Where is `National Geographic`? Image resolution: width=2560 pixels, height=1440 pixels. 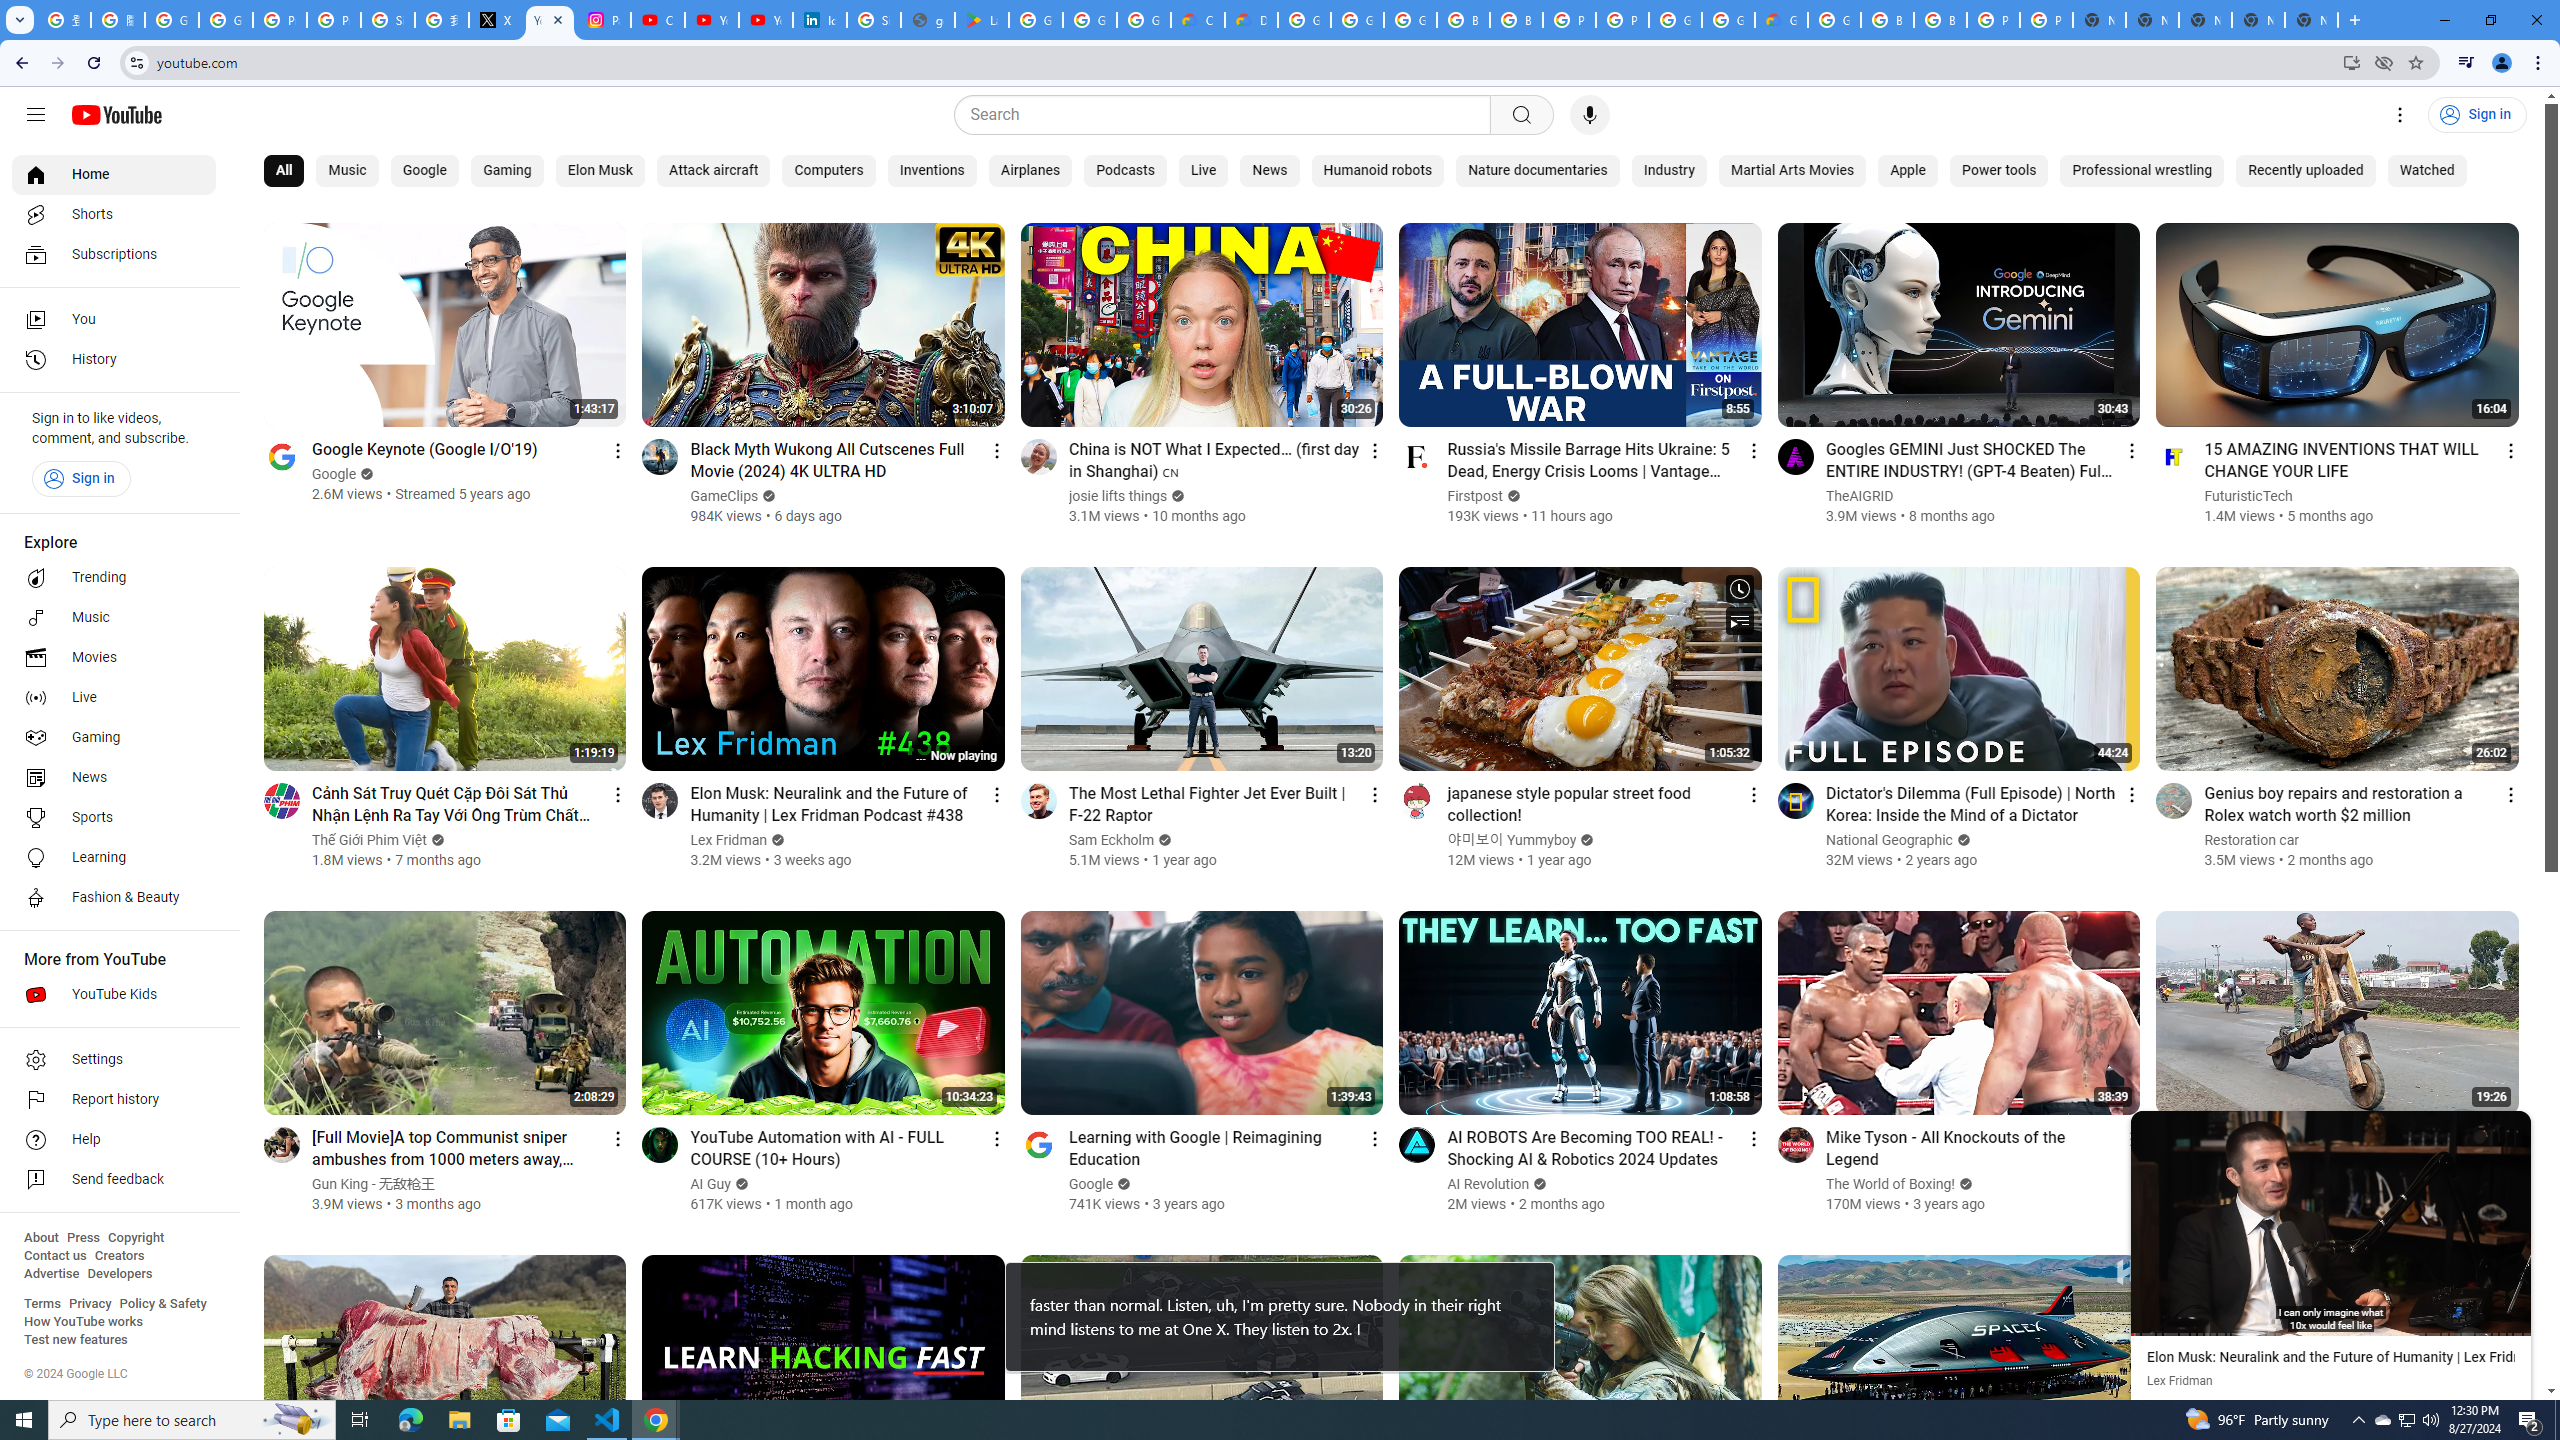 National Geographic is located at coordinates (1890, 840).